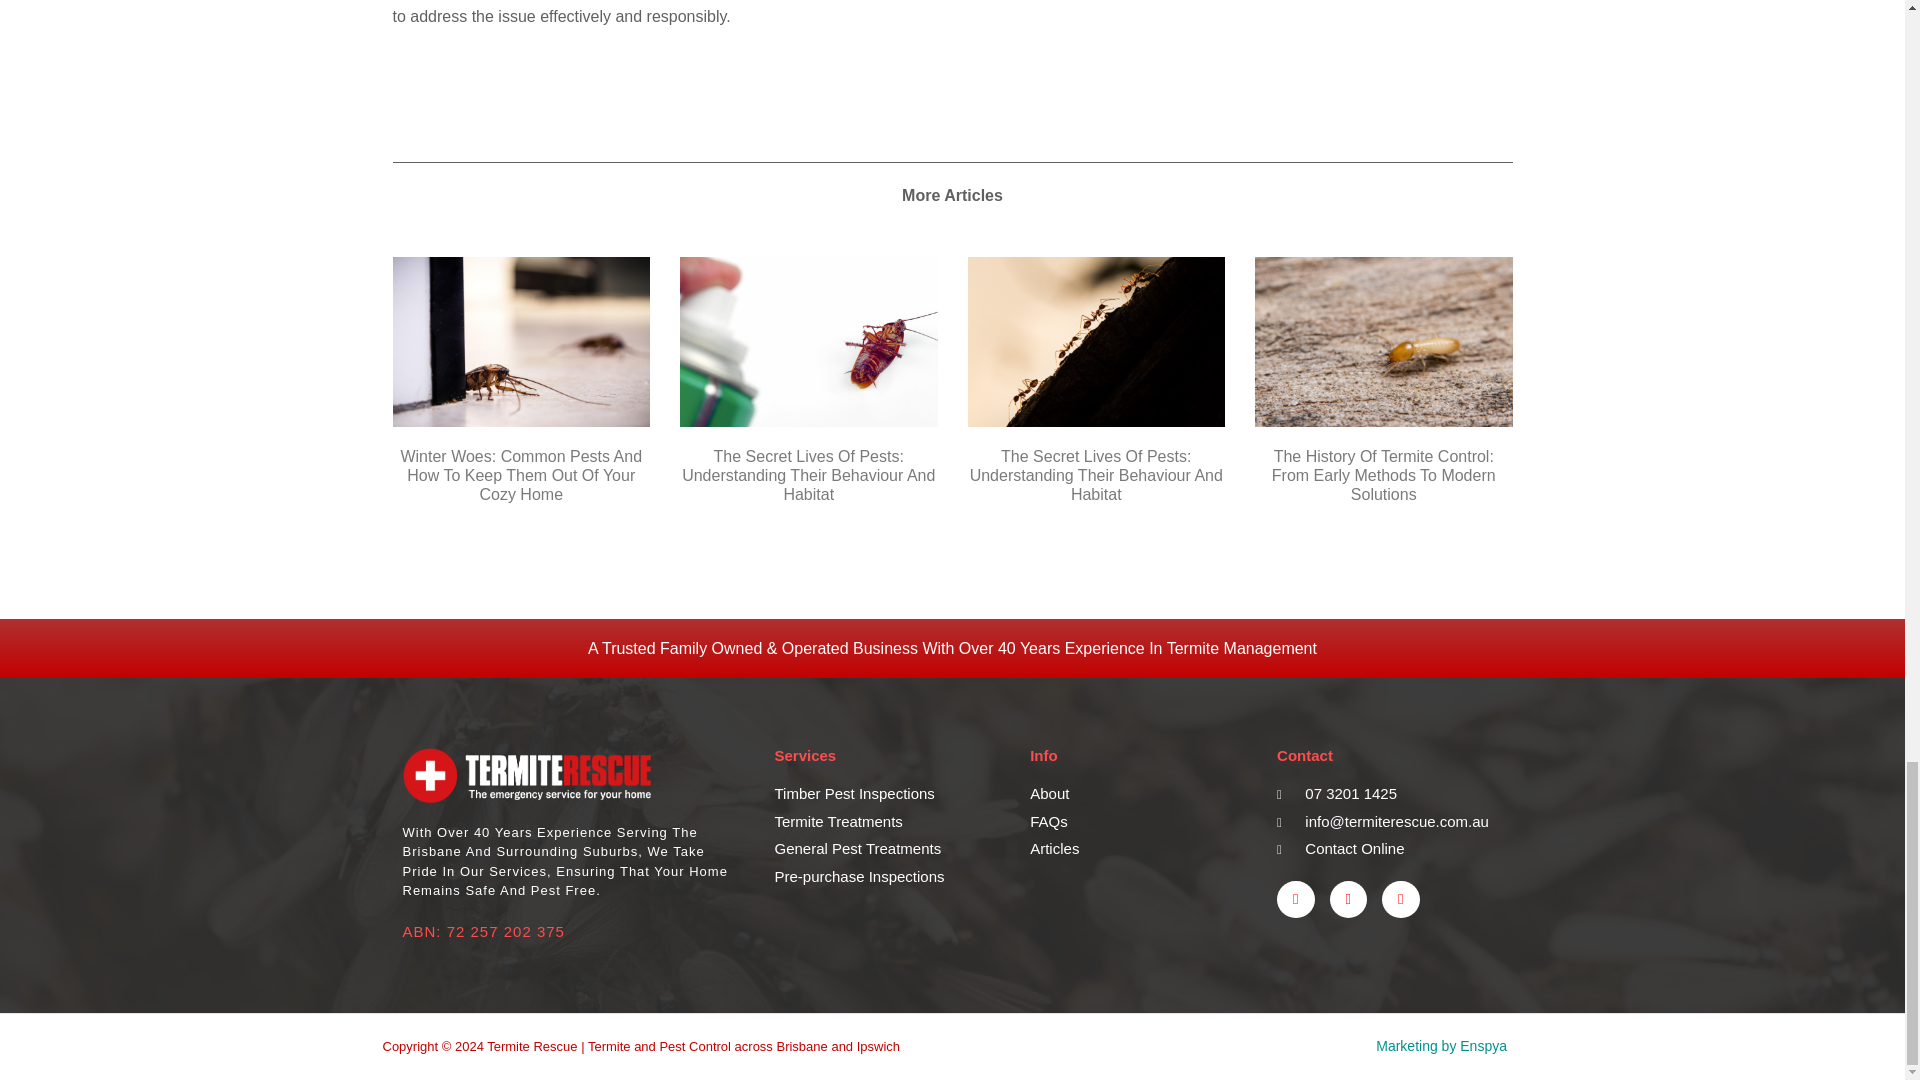  Describe the element at coordinates (882, 849) in the screenshot. I see `Brisbane Based General Pest Treatment Services` at that location.